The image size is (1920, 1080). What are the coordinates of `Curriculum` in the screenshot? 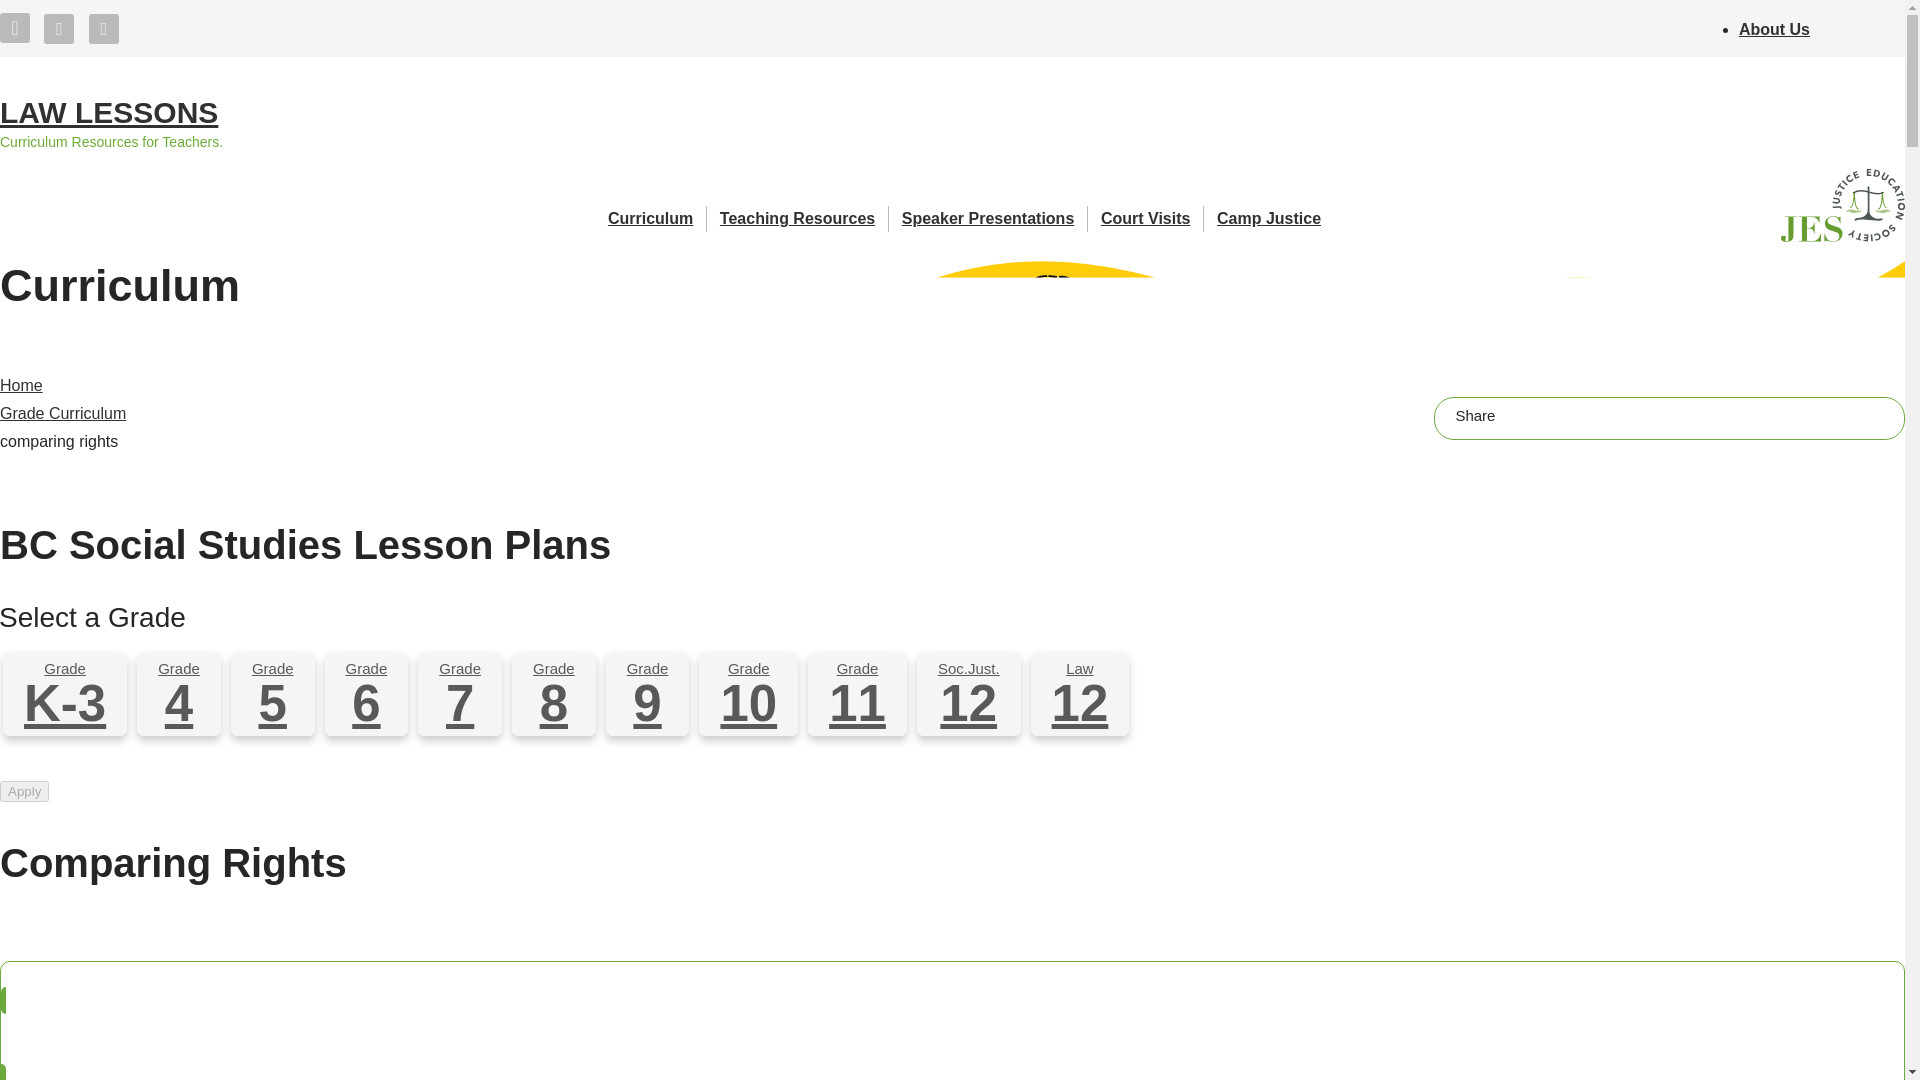 It's located at (657, 219).